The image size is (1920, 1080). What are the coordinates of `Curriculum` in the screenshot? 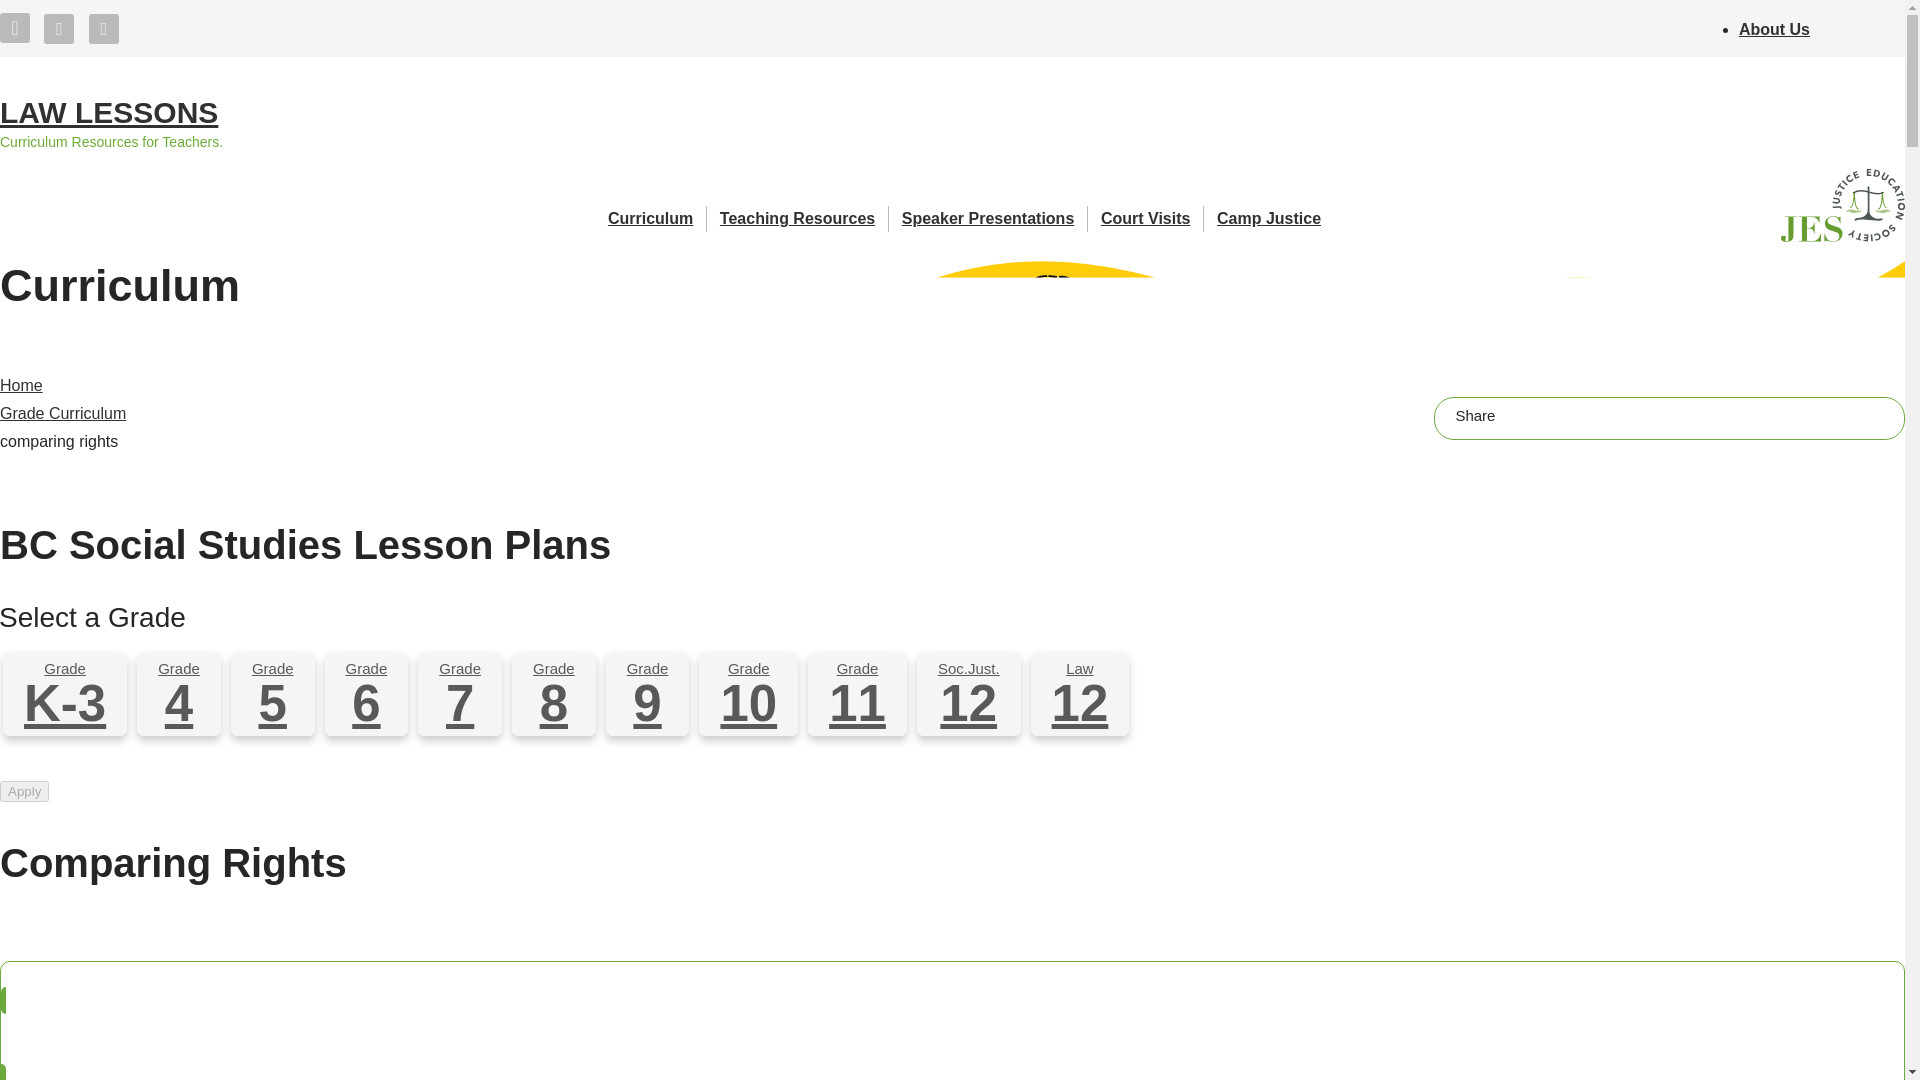 It's located at (657, 219).